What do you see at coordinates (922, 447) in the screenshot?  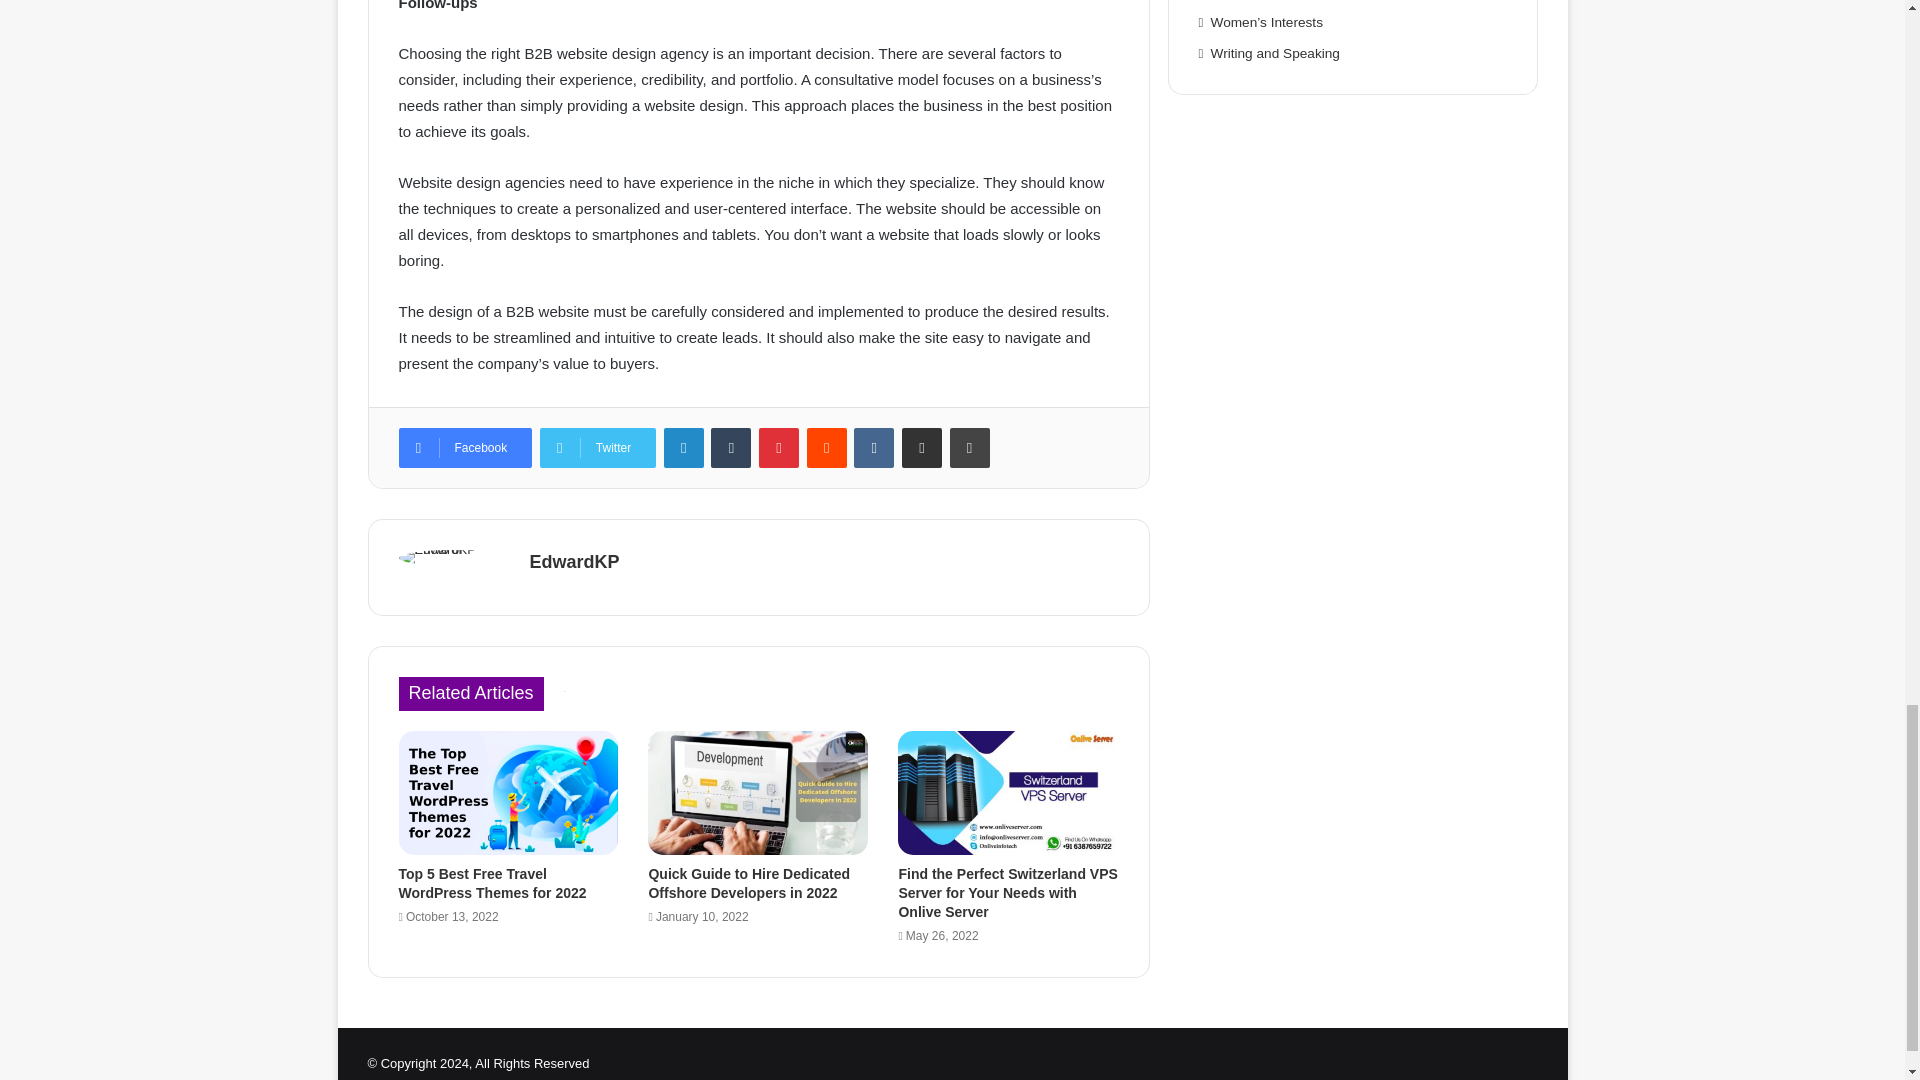 I see `Share via Email` at bounding box center [922, 447].